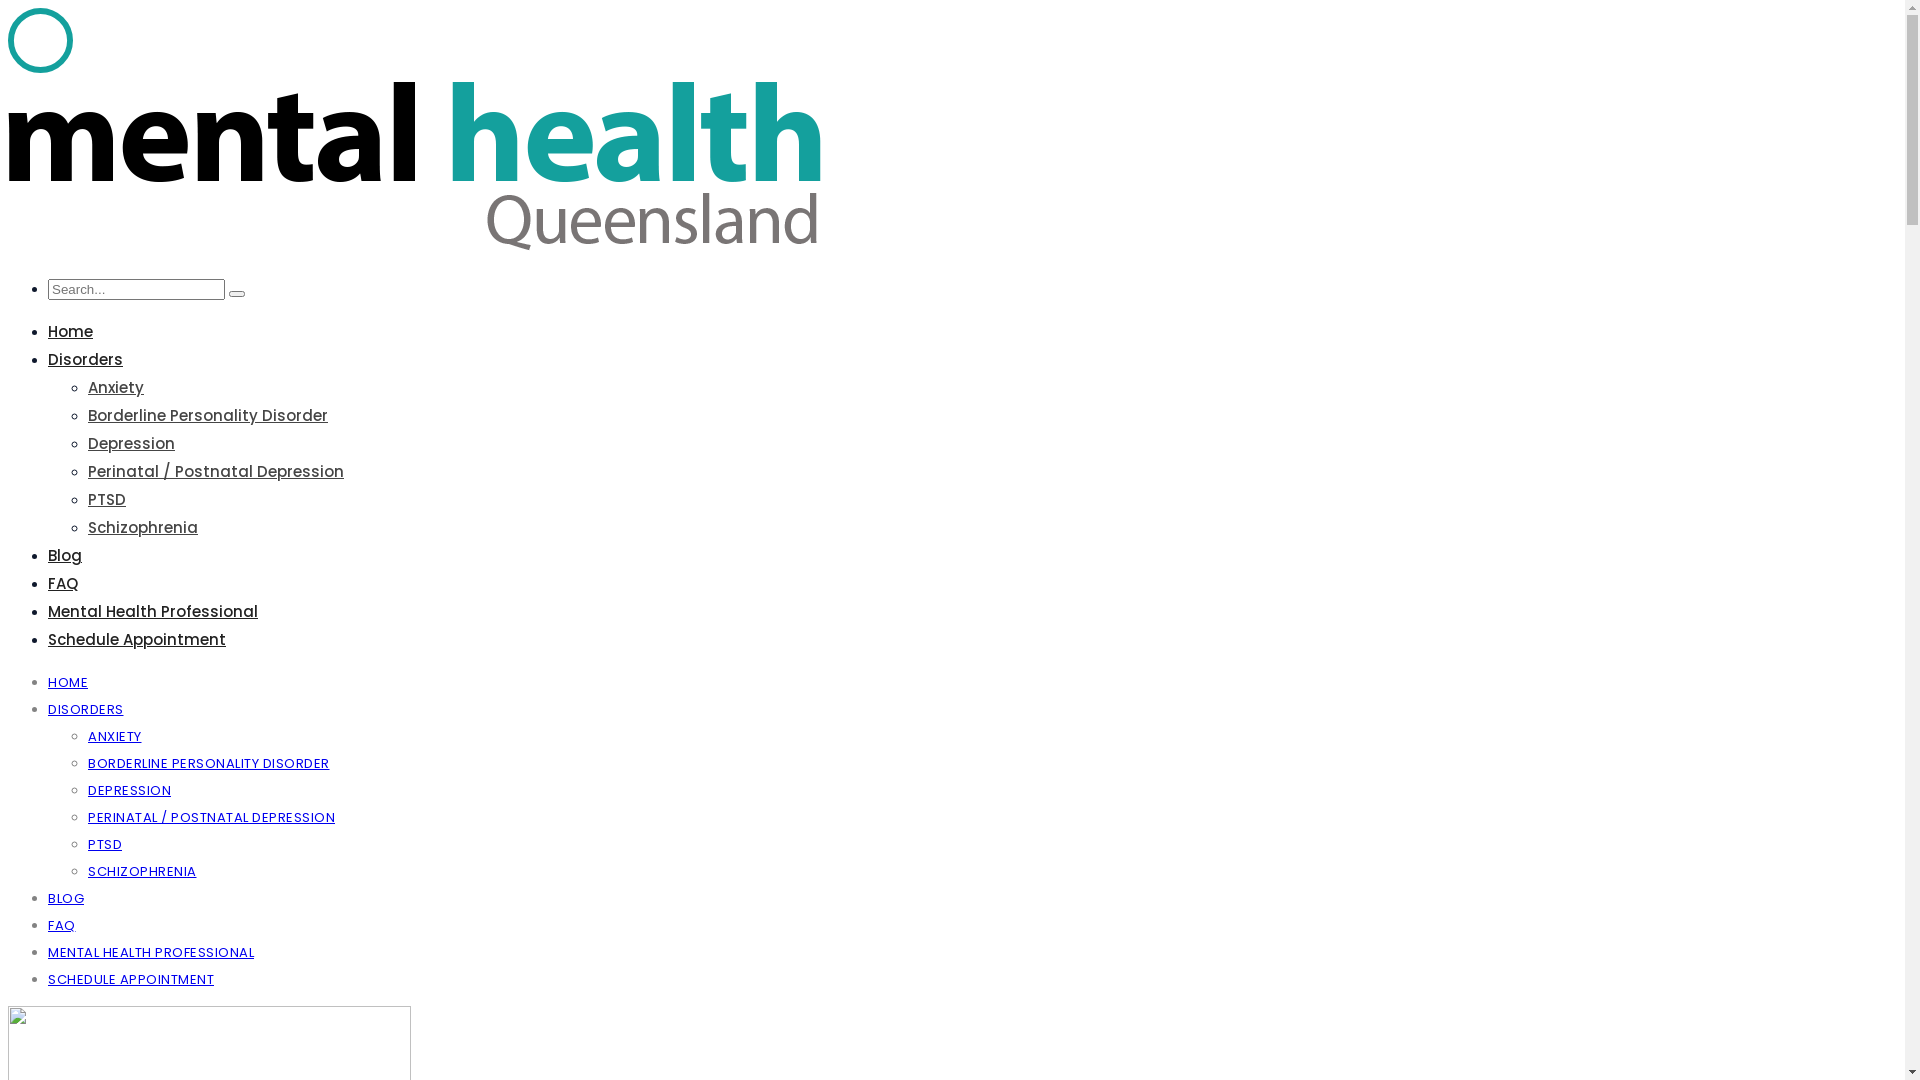 The height and width of the screenshot is (1080, 1920). Describe the element at coordinates (130, 790) in the screenshot. I see `DEPRESSION` at that location.